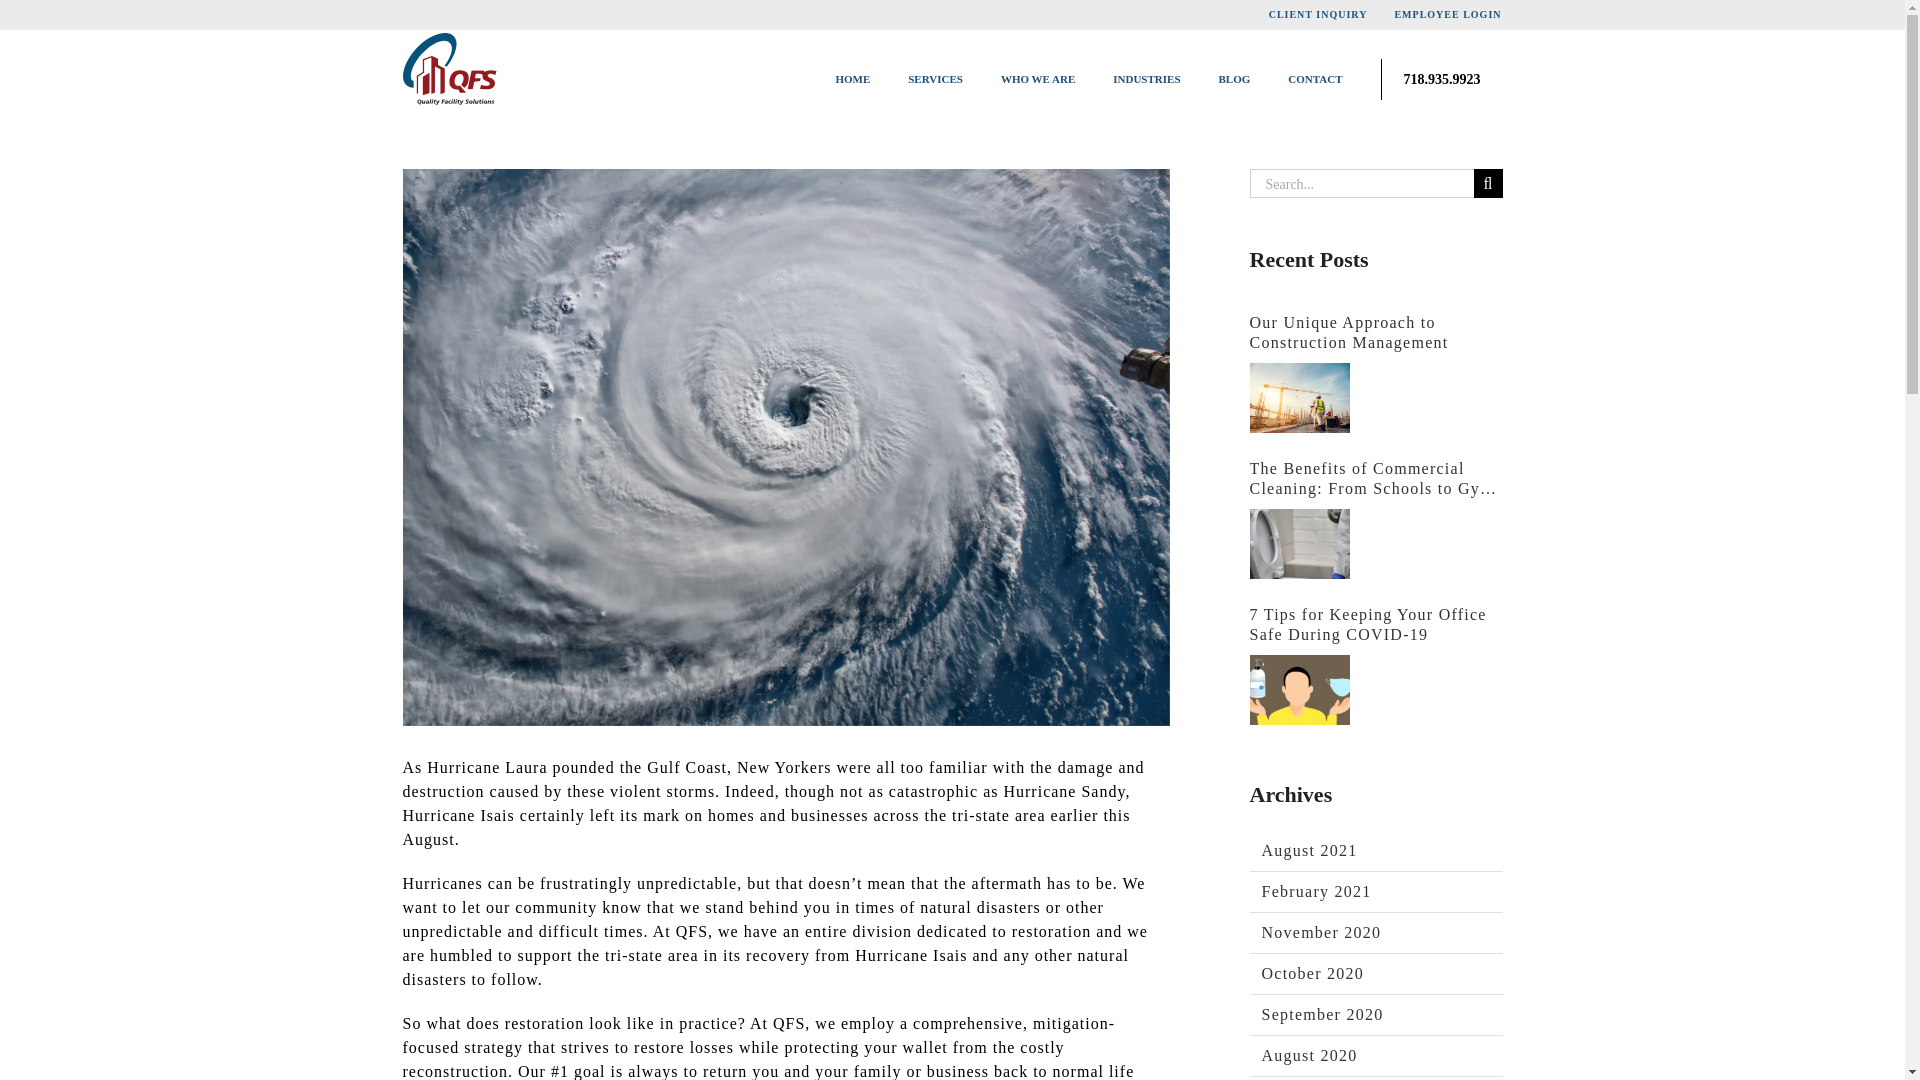  Describe the element at coordinates (1447, 15) in the screenshot. I see `EMPLOYEE LOGIN` at that location.